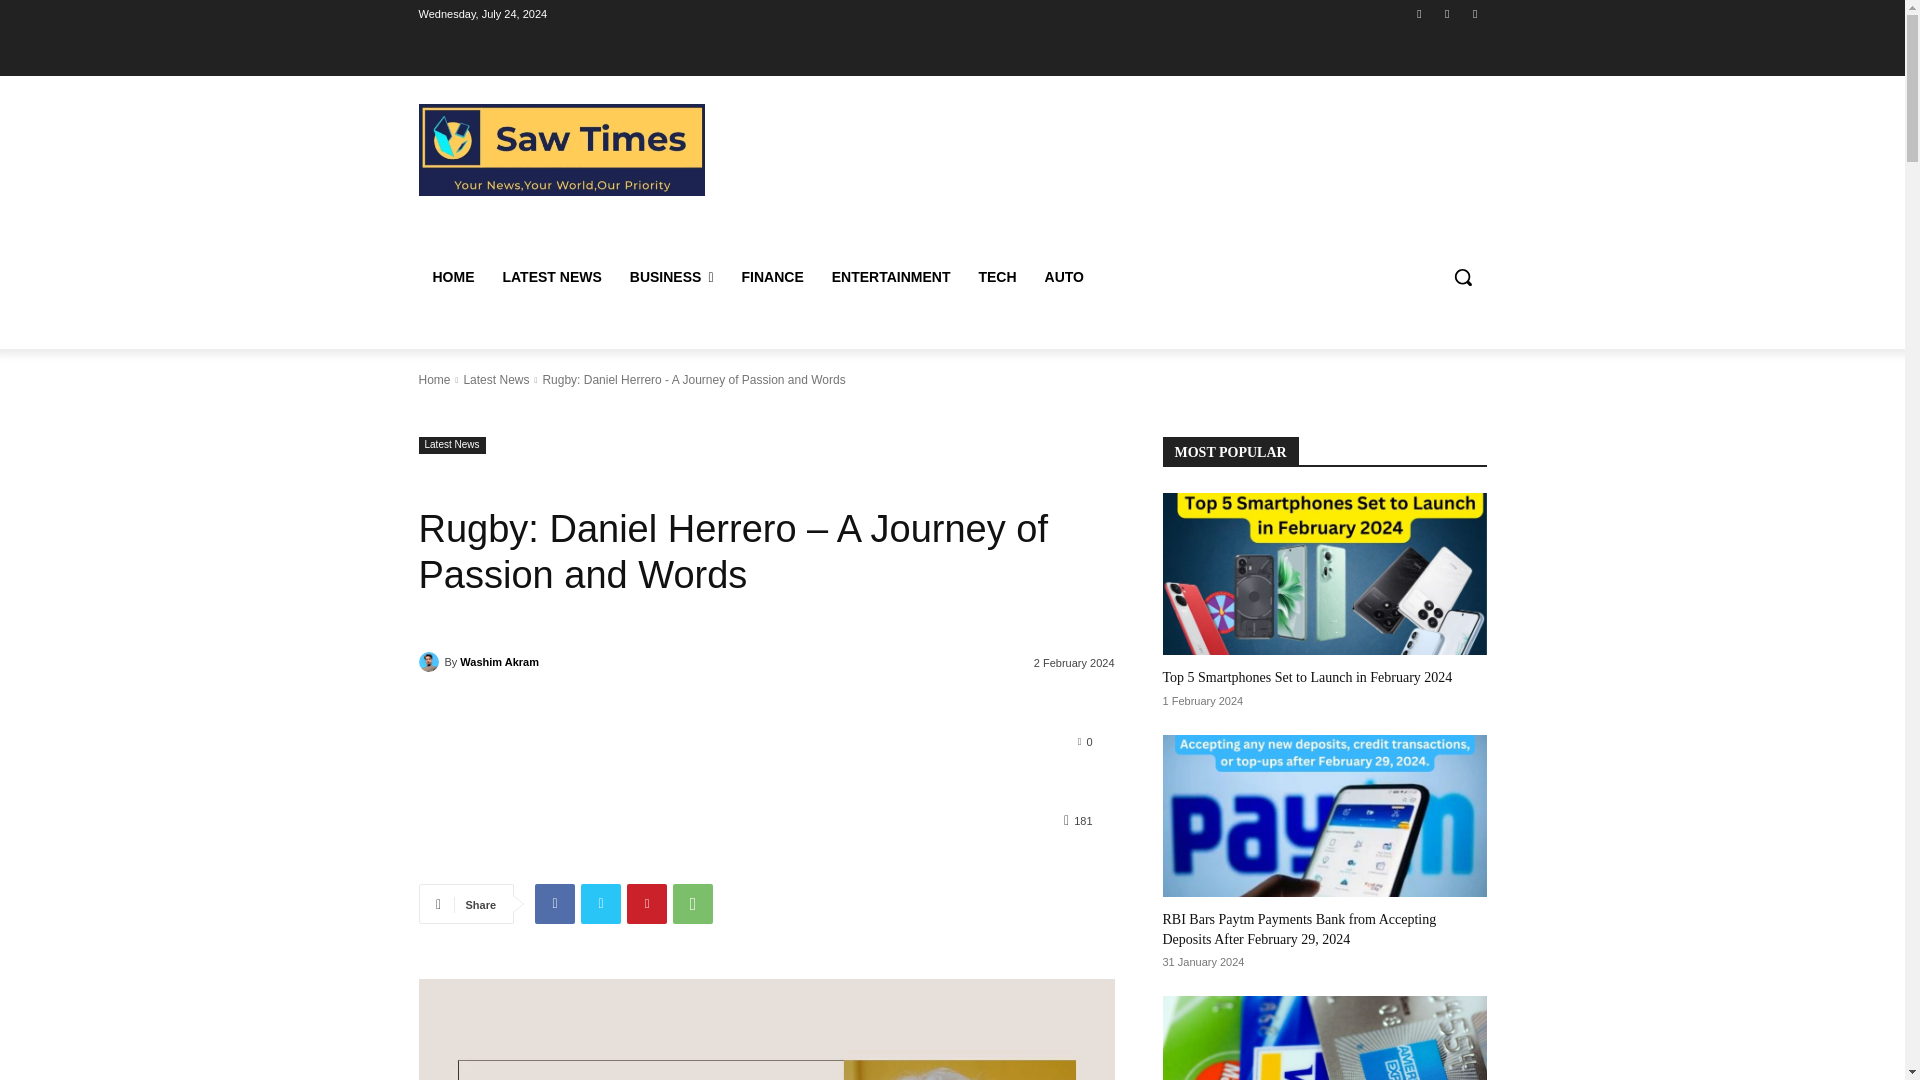 The width and height of the screenshot is (1920, 1080). Describe the element at coordinates (1474, 13) in the screenshot. I see `WhatsApp` at that location.